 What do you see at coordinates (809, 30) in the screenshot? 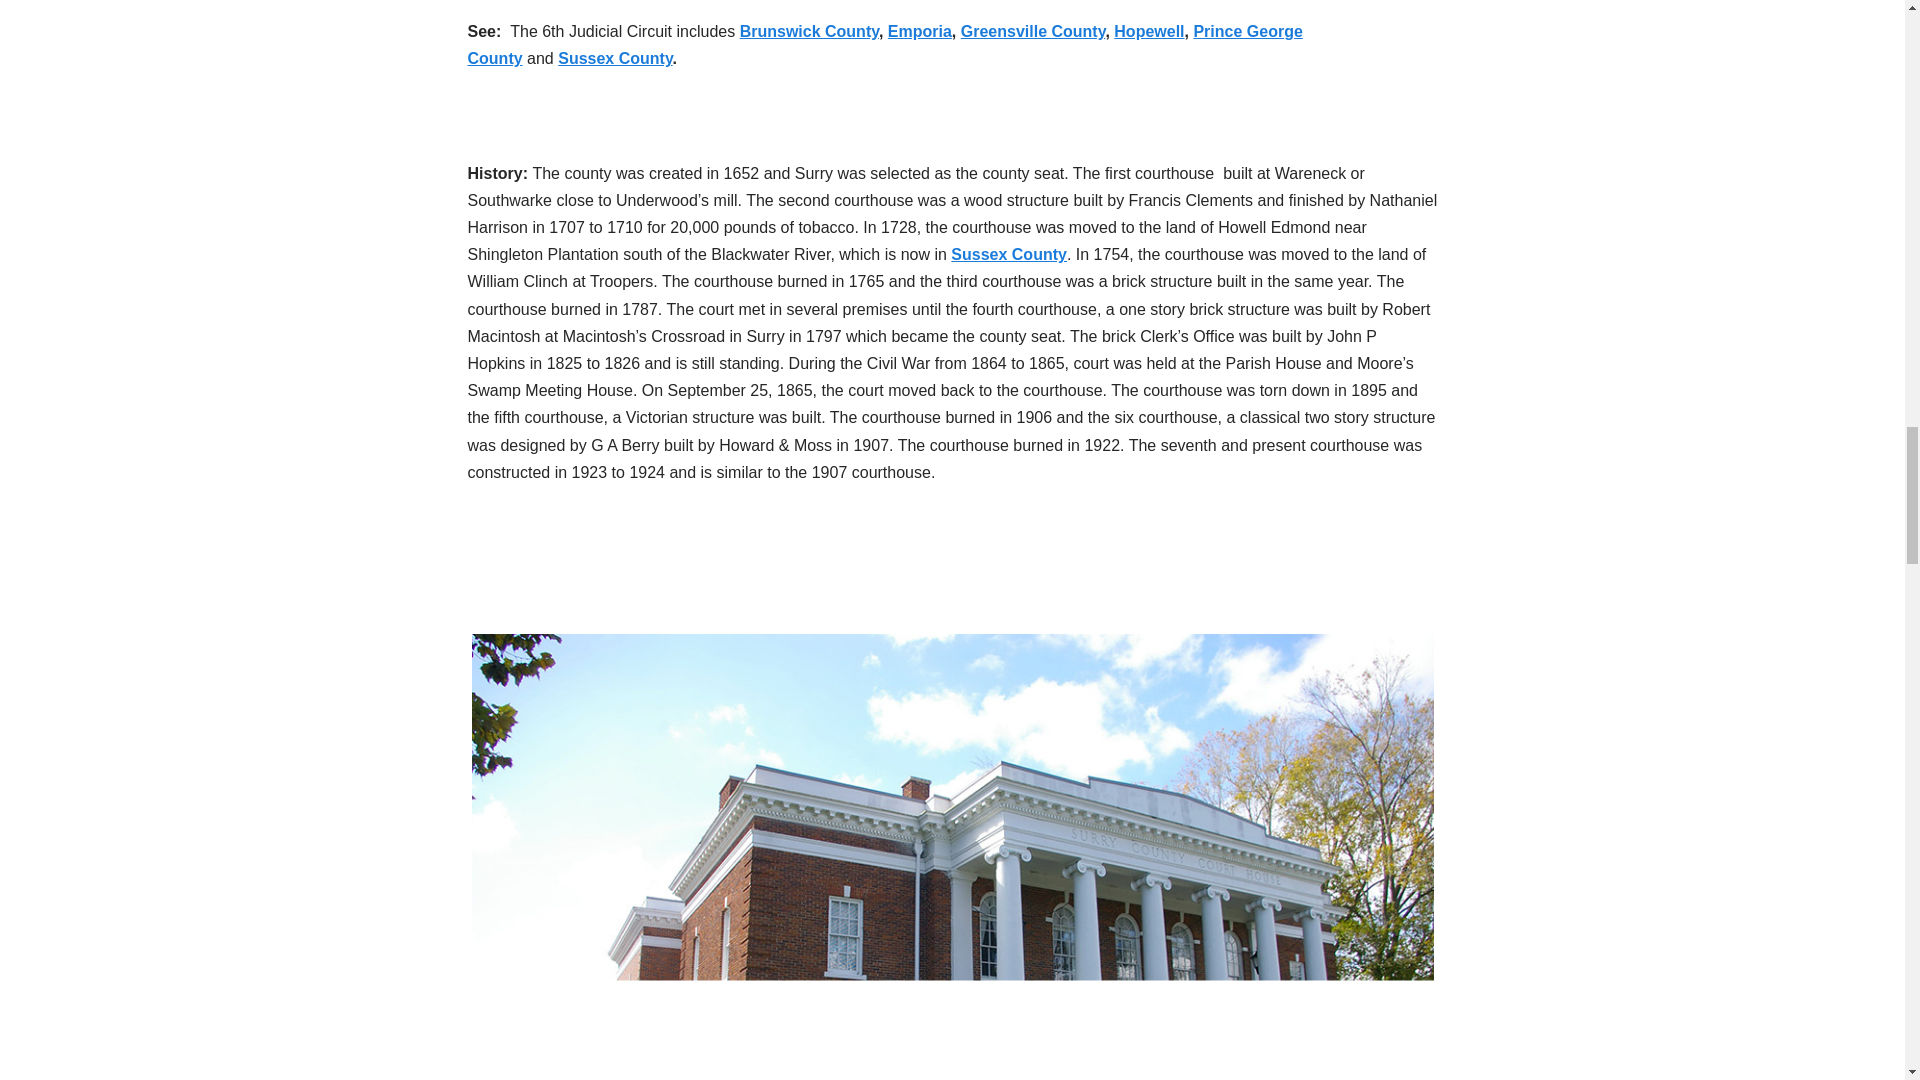
I see `Brunswick County` at bounding box center [809, 30].